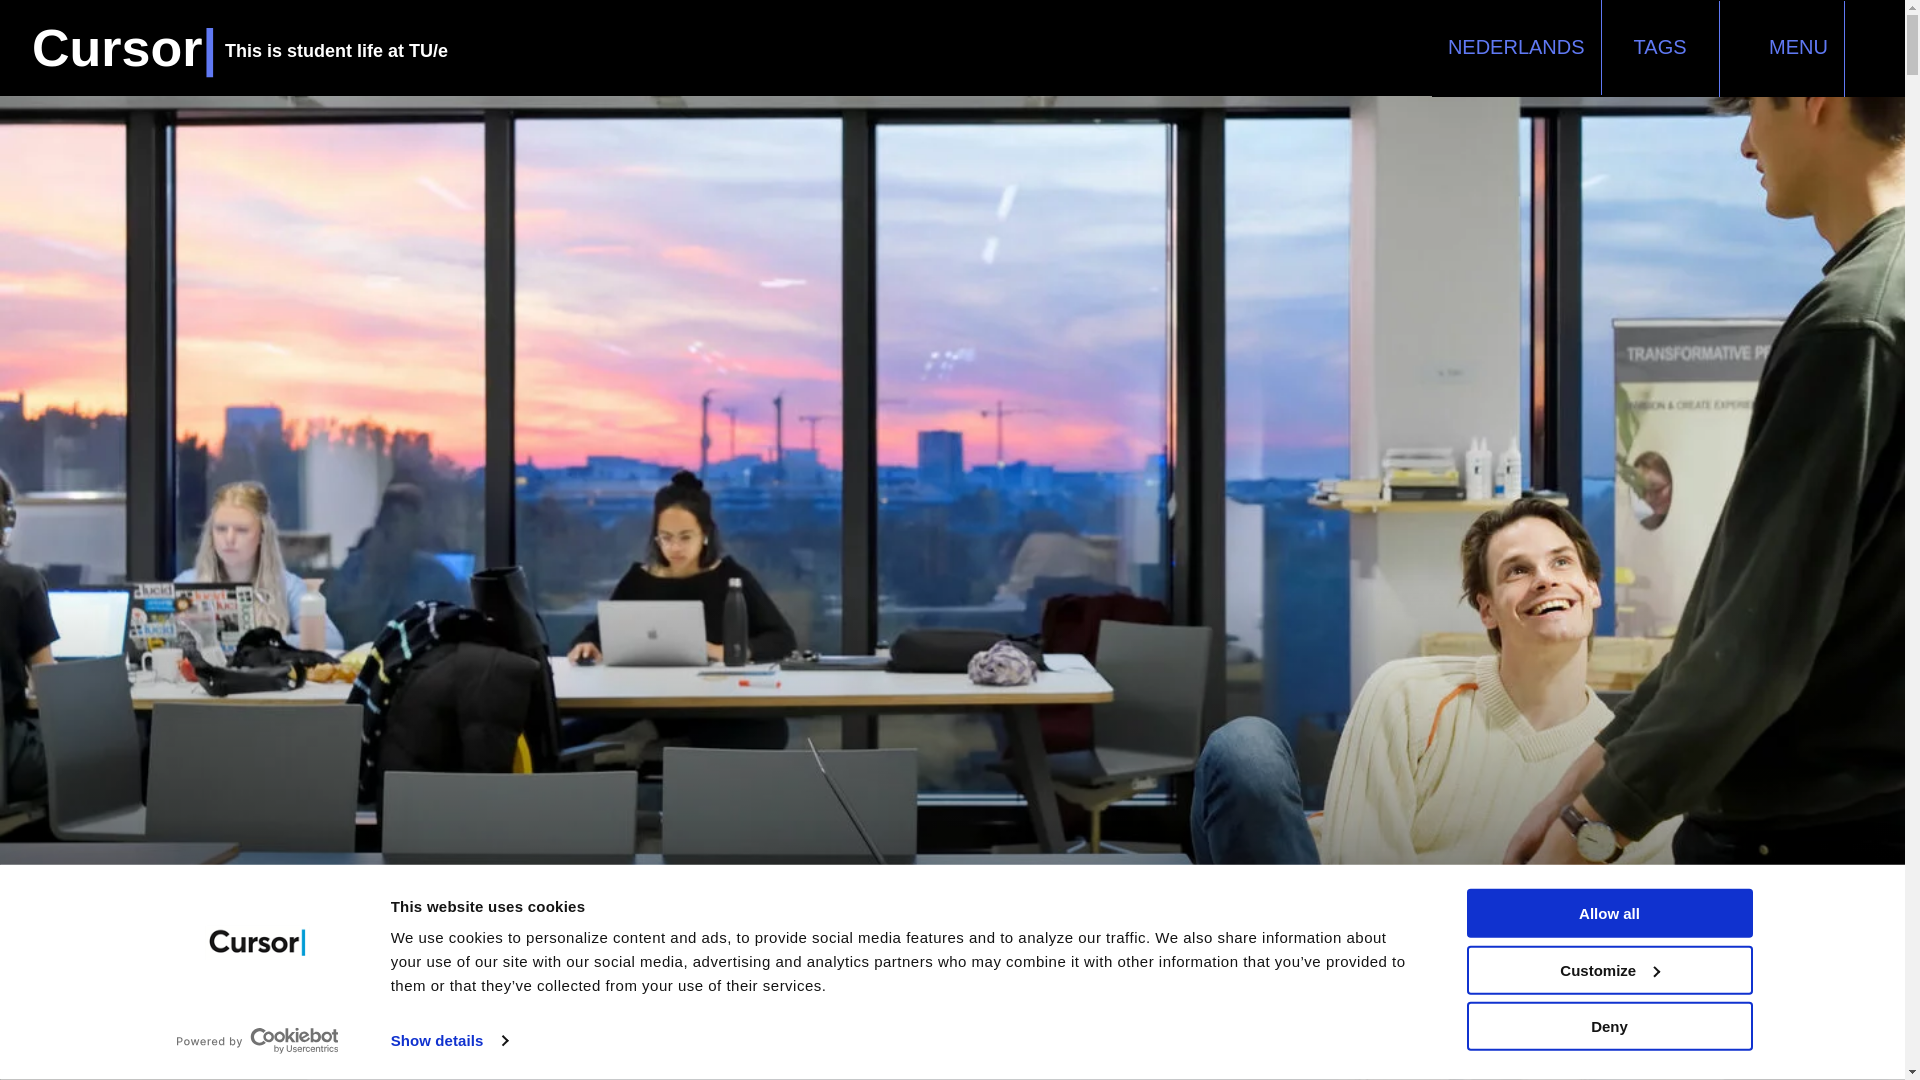  What do you see at coordinates (240, 48) in the screenshot?
I see `Go to homepage` at bounding box center [240, 48].